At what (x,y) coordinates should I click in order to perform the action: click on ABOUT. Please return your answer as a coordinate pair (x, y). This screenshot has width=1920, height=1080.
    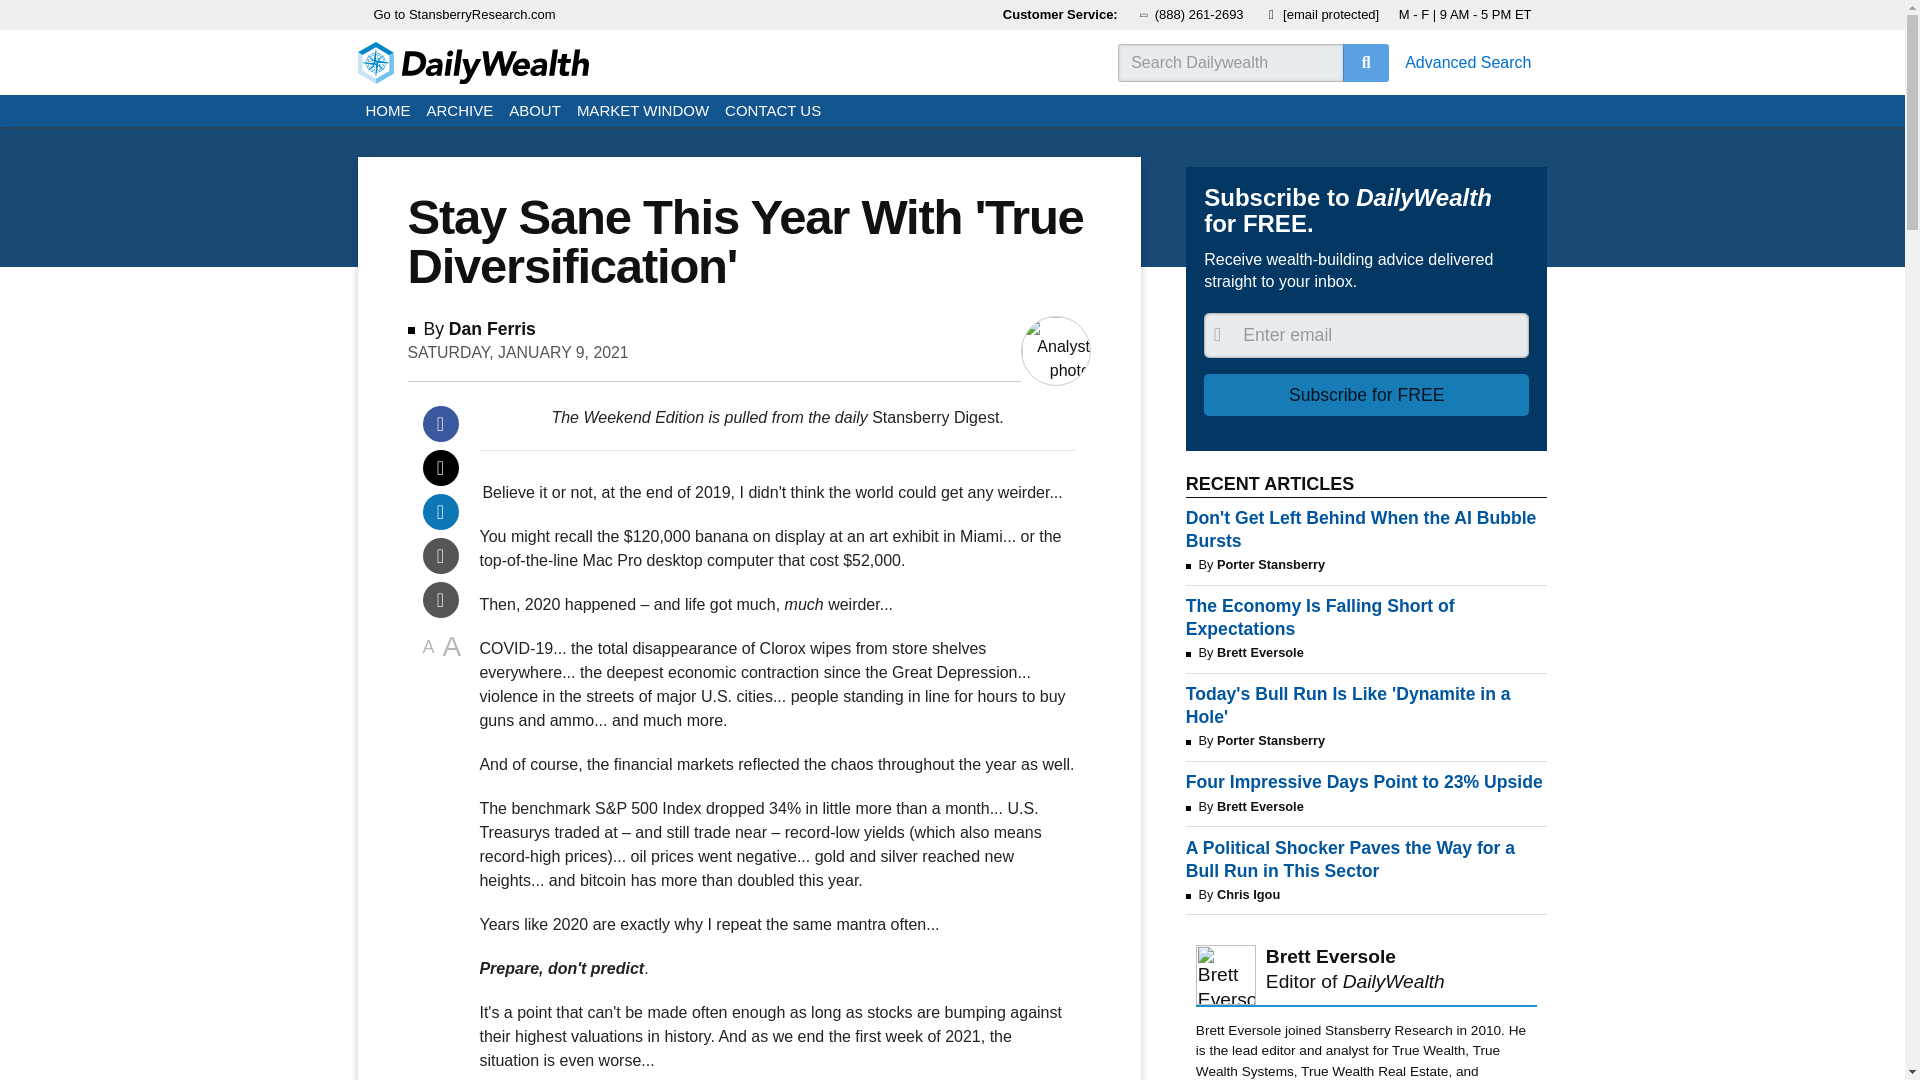
    Looking at the image, I should click on (534, 112).